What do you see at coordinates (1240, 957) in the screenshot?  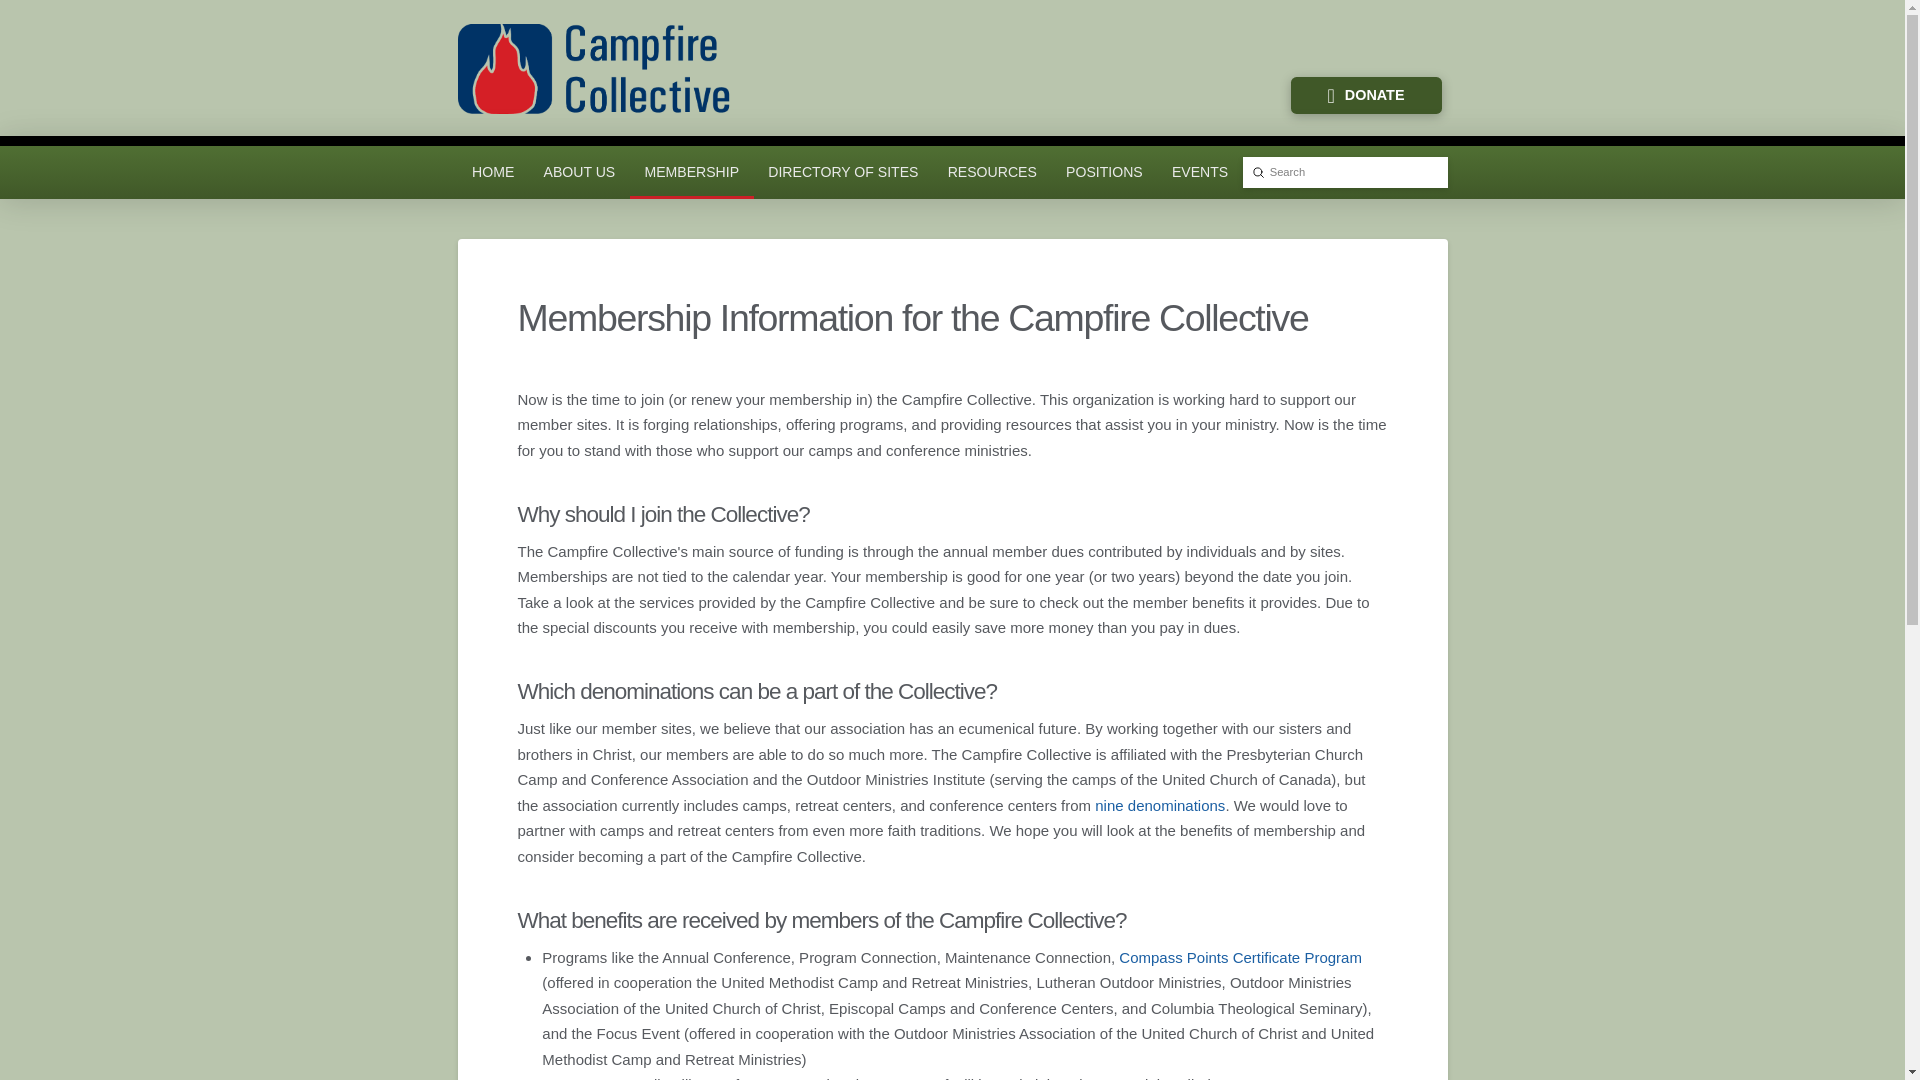 I see `Compass Points Certificate Program` at bounding box center [1240, 957].